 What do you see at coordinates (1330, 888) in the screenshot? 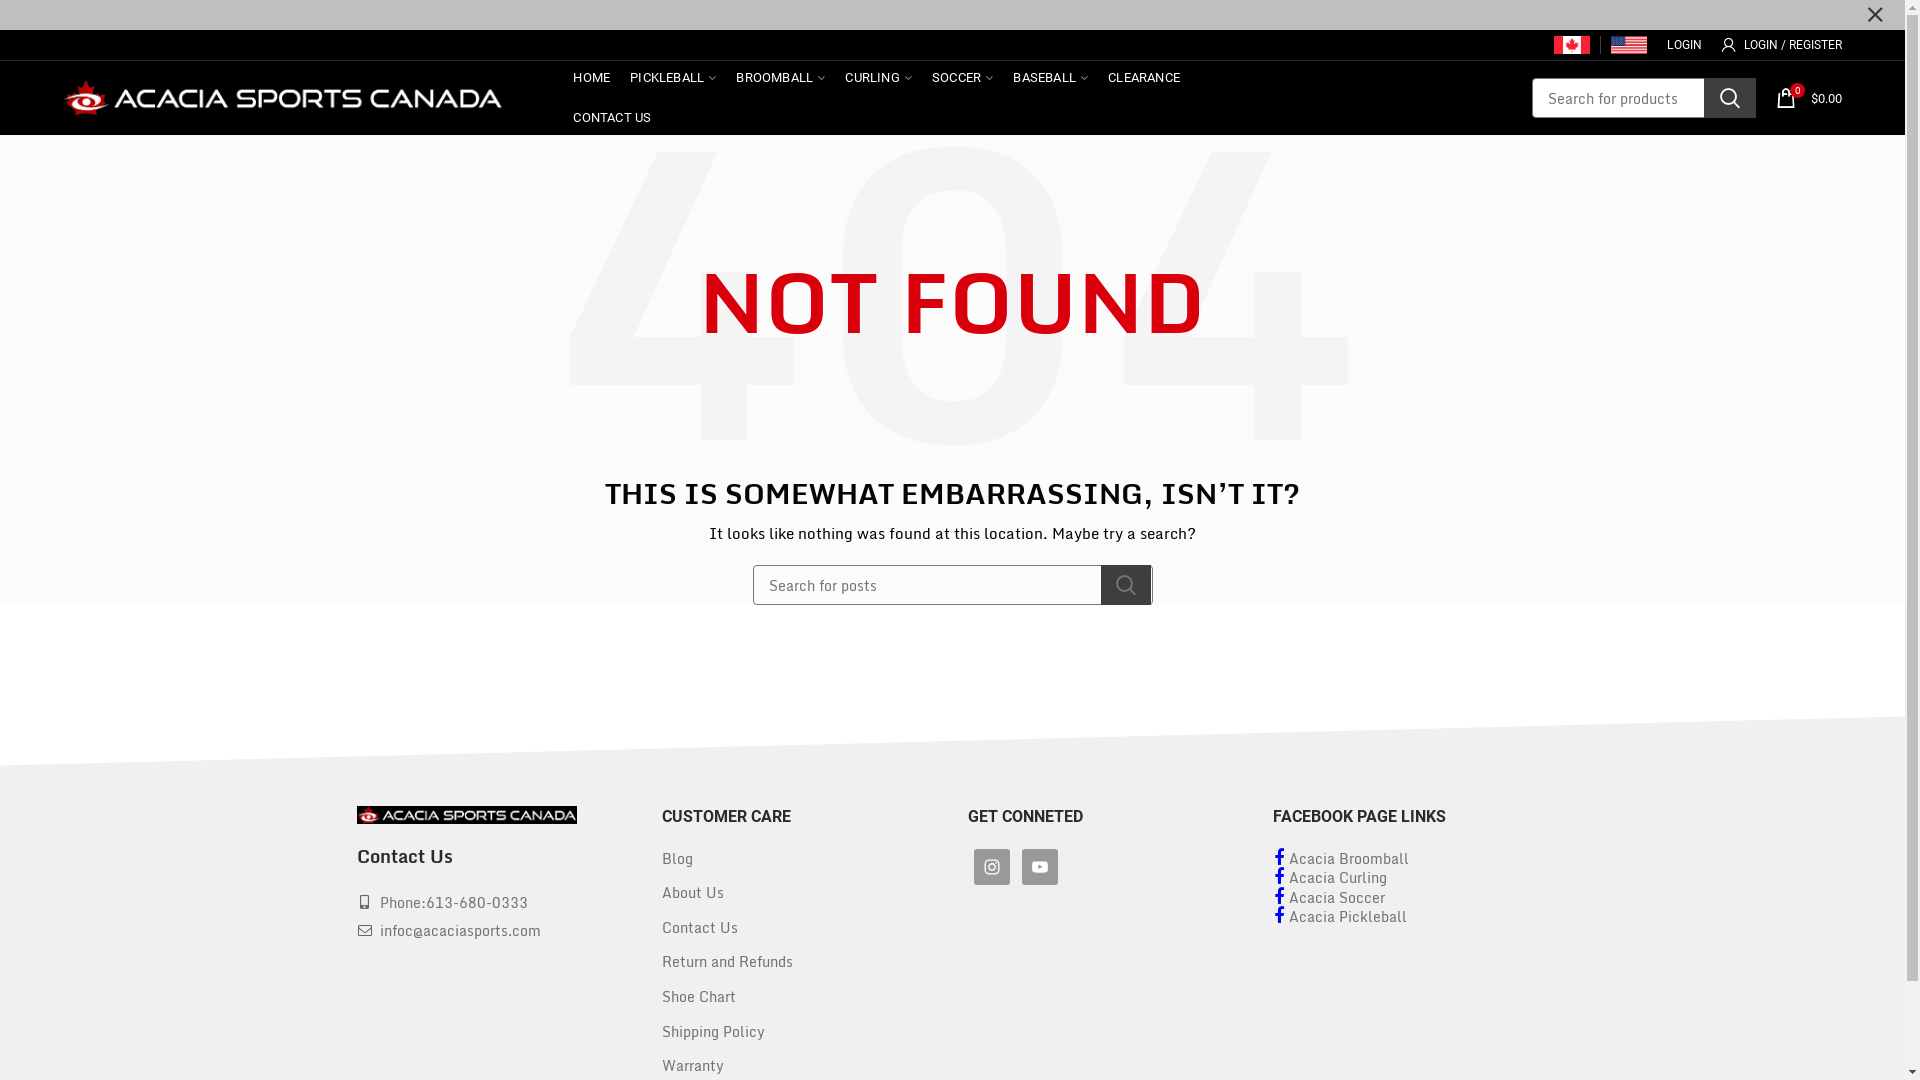
I see `Acacia Curling` at bounding box center [1330, 888].